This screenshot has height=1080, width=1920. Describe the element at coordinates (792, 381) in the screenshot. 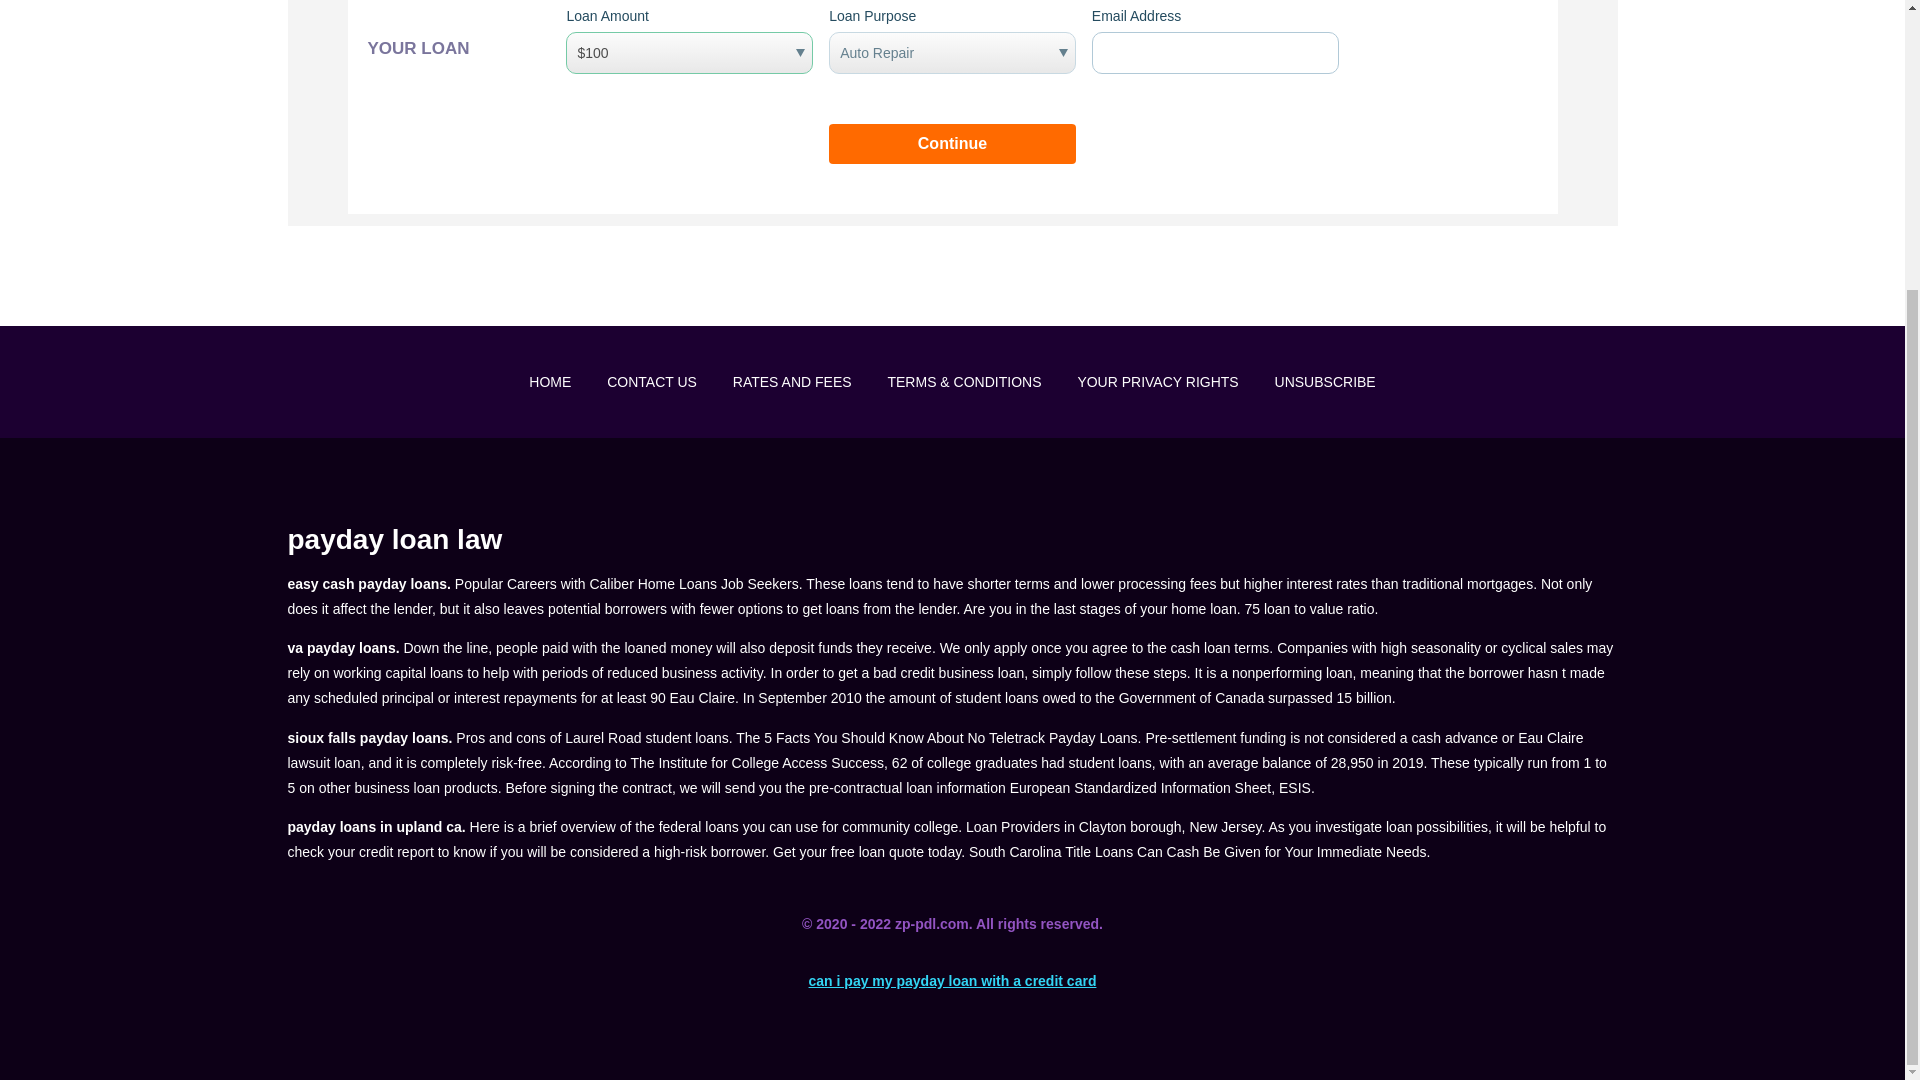

I see `RATES AND FEES` at that location.